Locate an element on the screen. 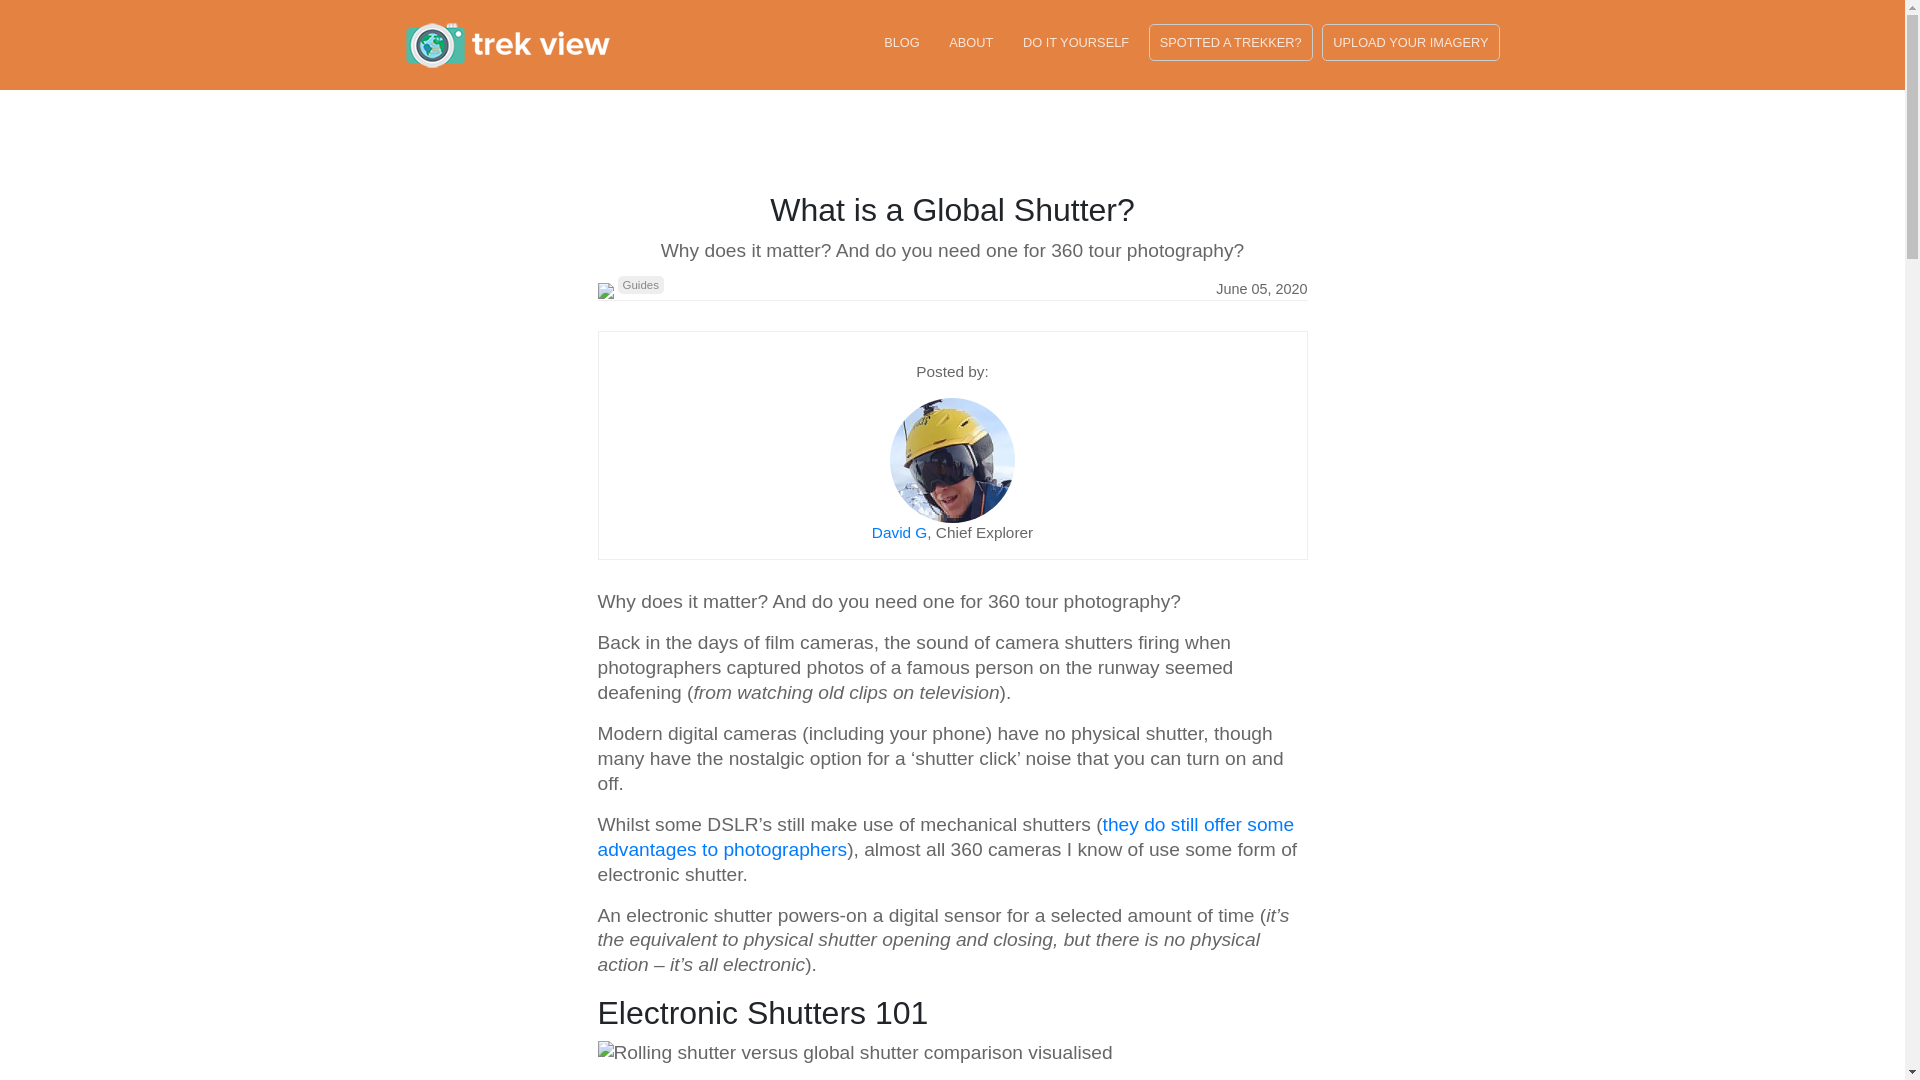 This screenshot has width=1920, height=1080. Rolling shutter versus global shutter comparison visualised is located at coordinates (855, 1053).